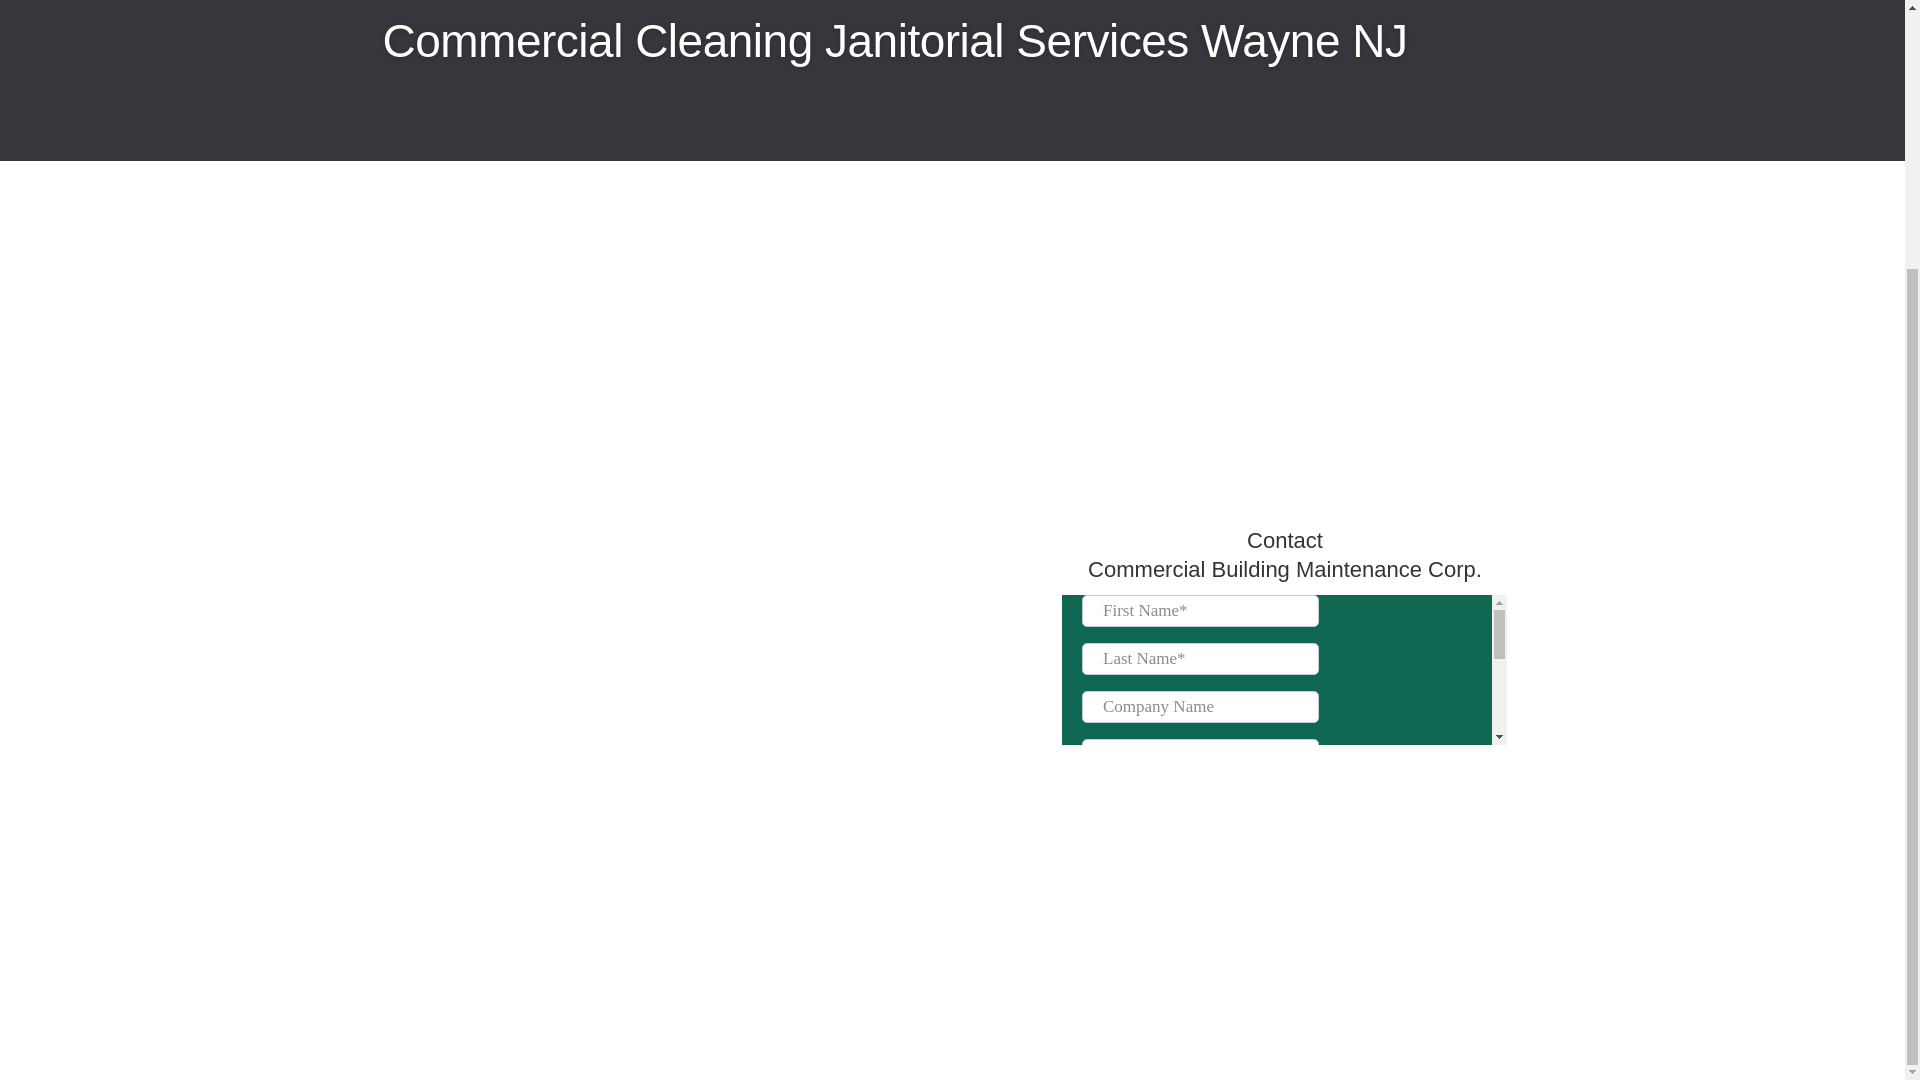  Describe the element at coordinates (1284, 670) in the screenshot. I see `Contact Page Form` at that location.